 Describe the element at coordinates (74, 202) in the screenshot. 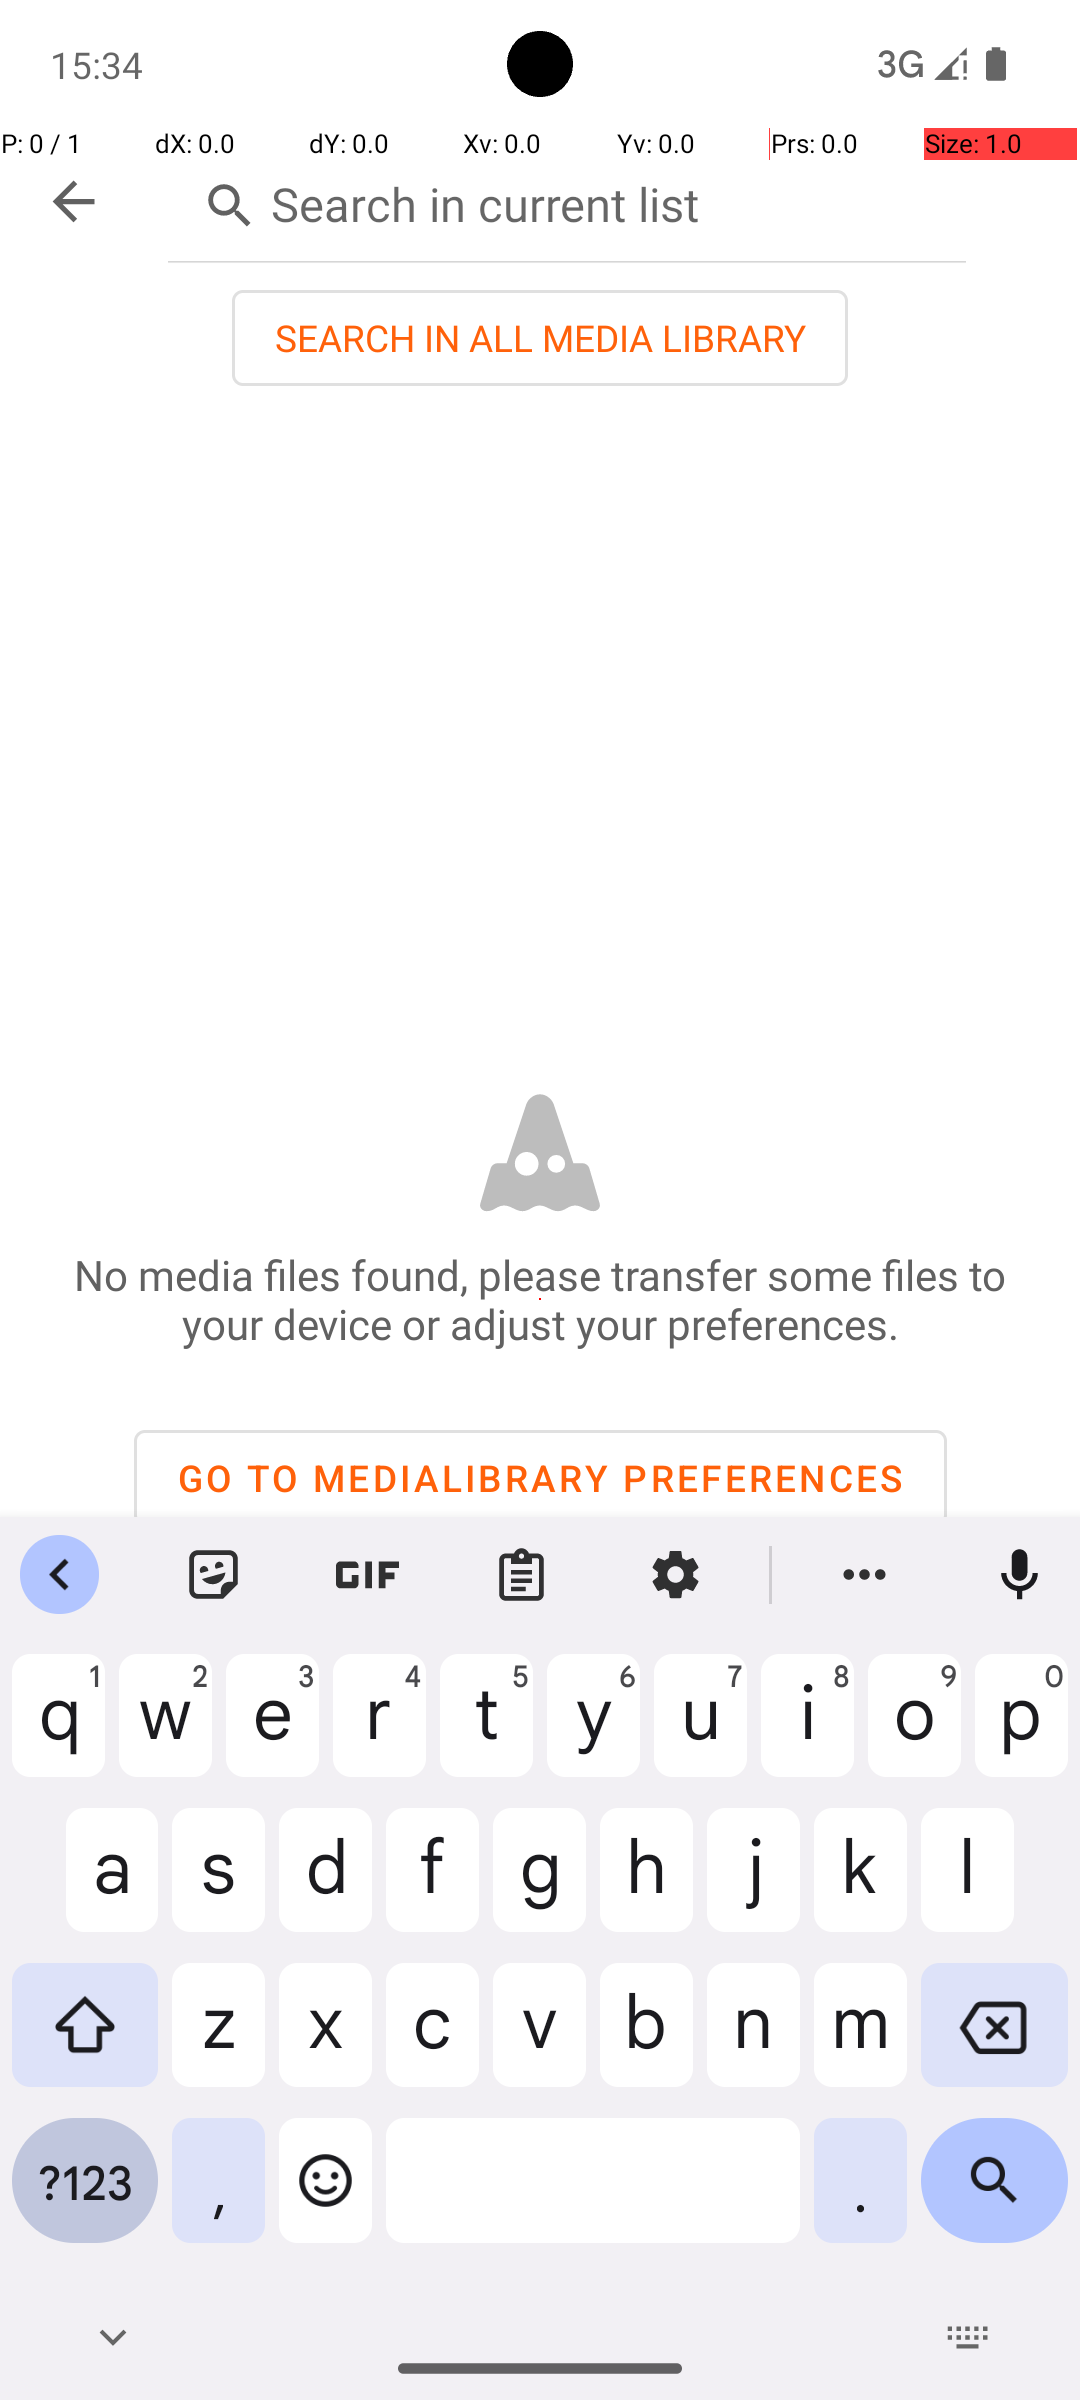

I see `Collapse` at that location.